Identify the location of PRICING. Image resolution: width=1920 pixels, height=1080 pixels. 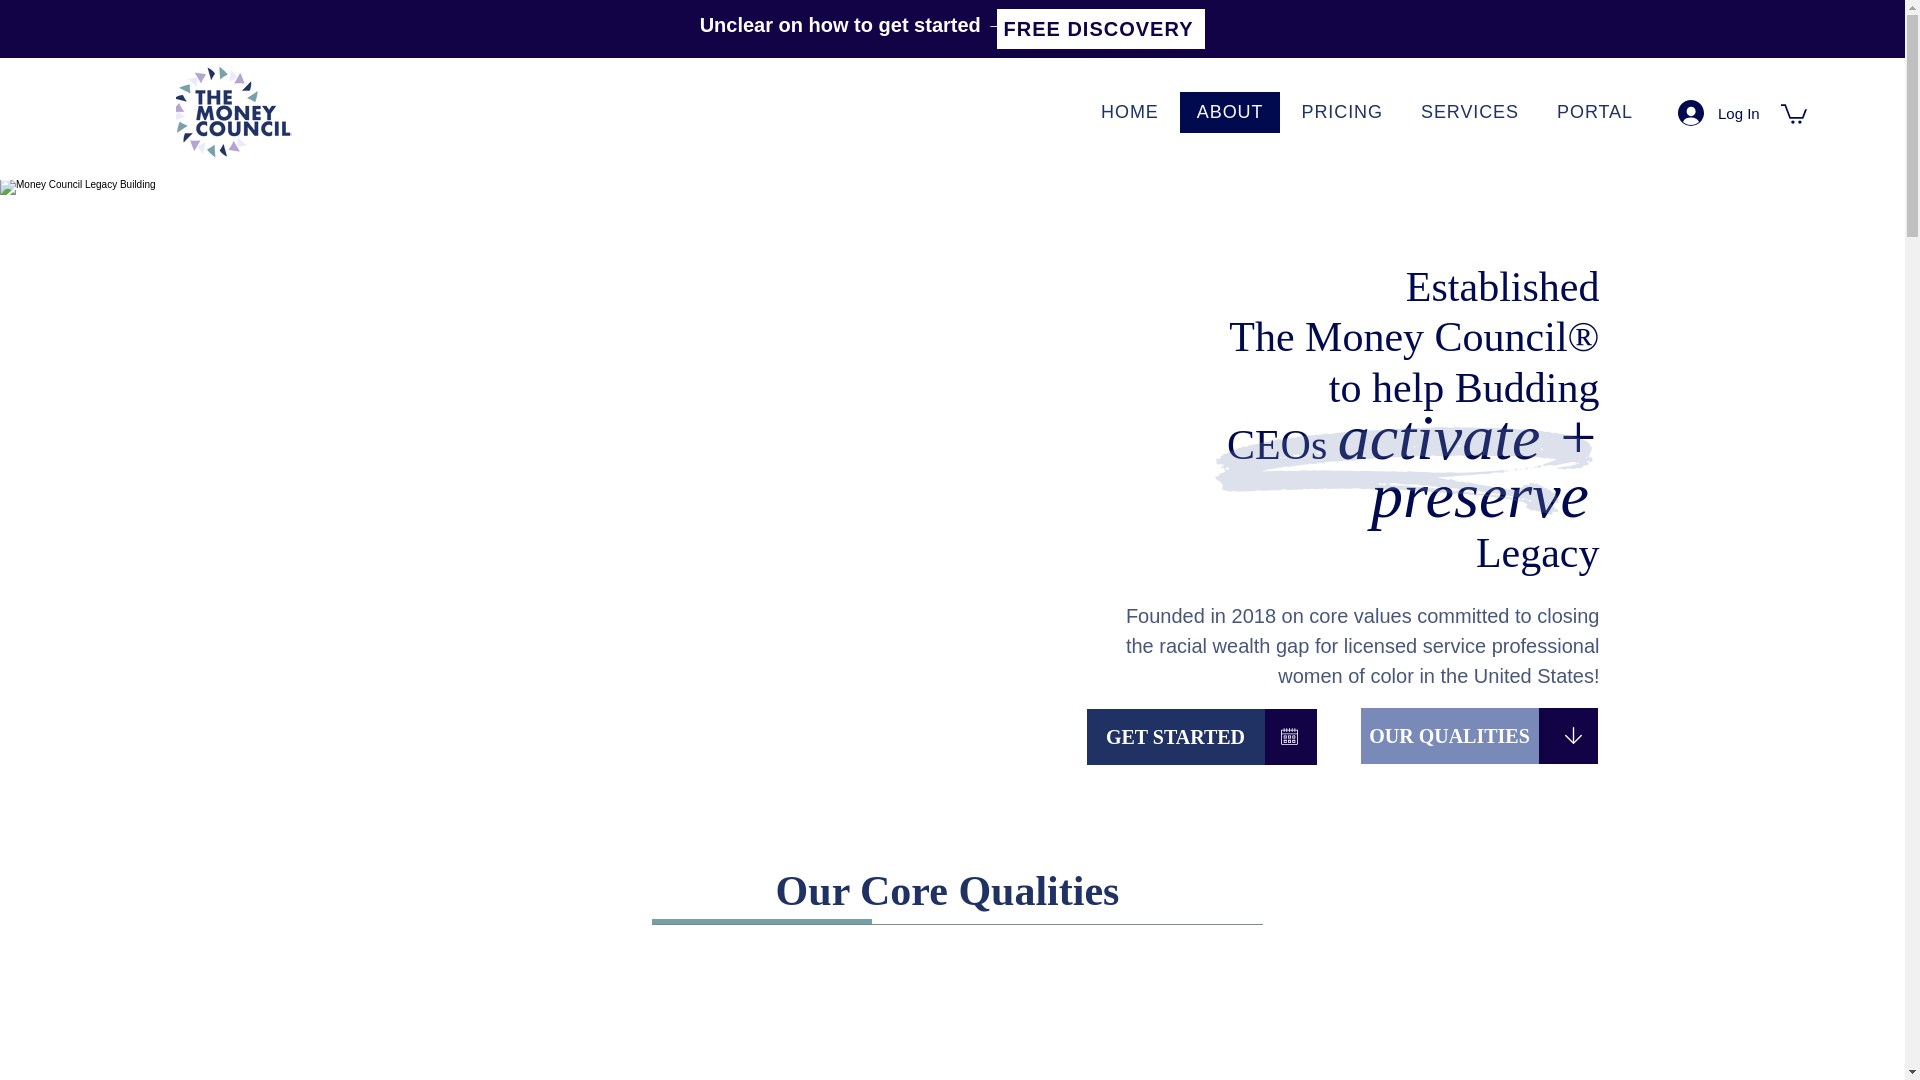
(1342, 112).